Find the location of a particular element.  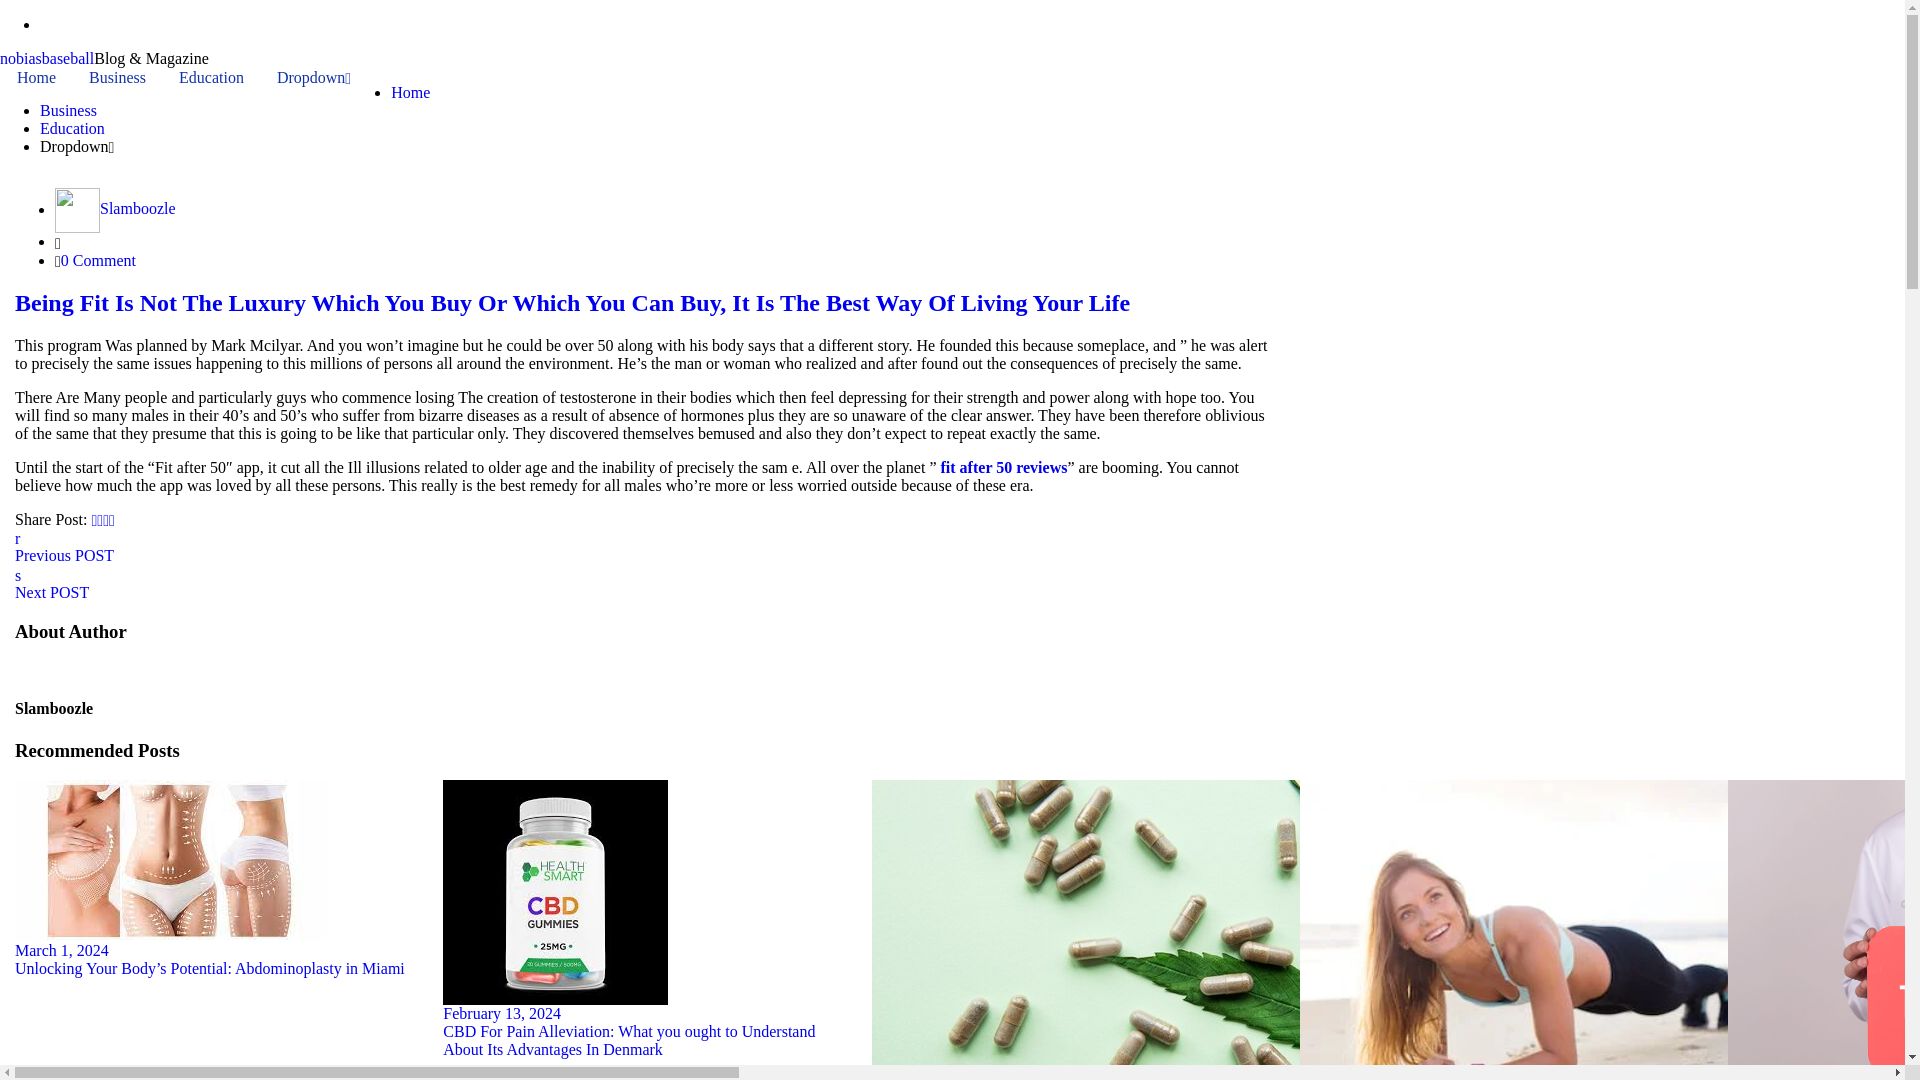

Education is located at coordinates (72, 128).